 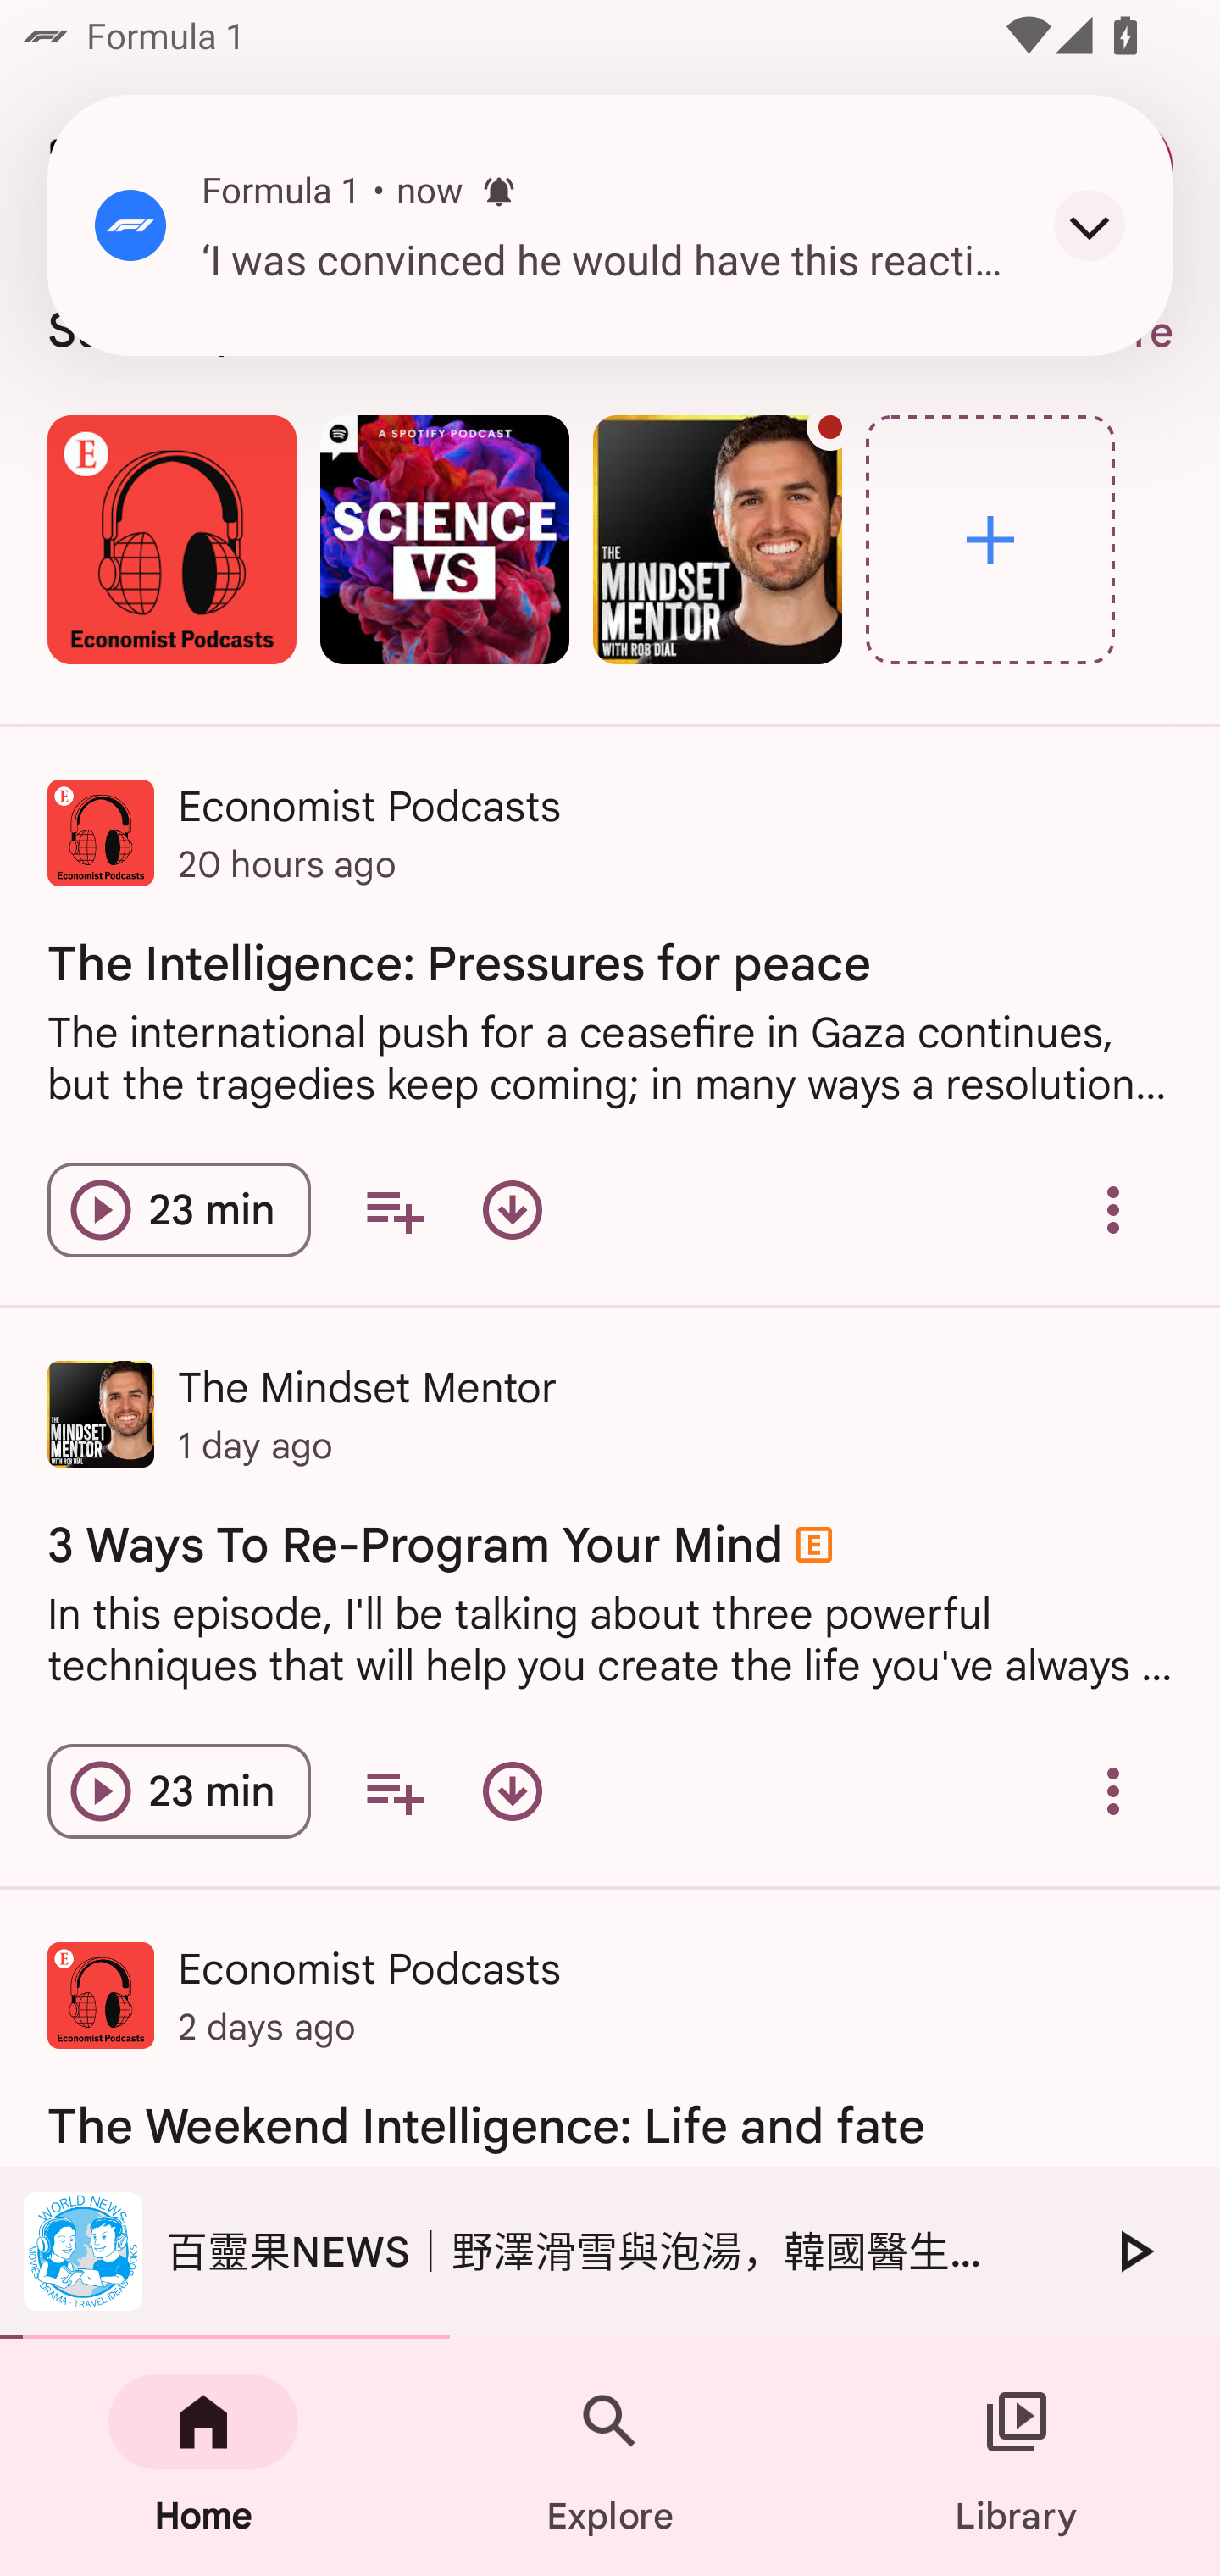 What do you see at coordinates (717, 539) in the screenshot?
I see `The Mindset Mentor` at bounding box center [717, 539].